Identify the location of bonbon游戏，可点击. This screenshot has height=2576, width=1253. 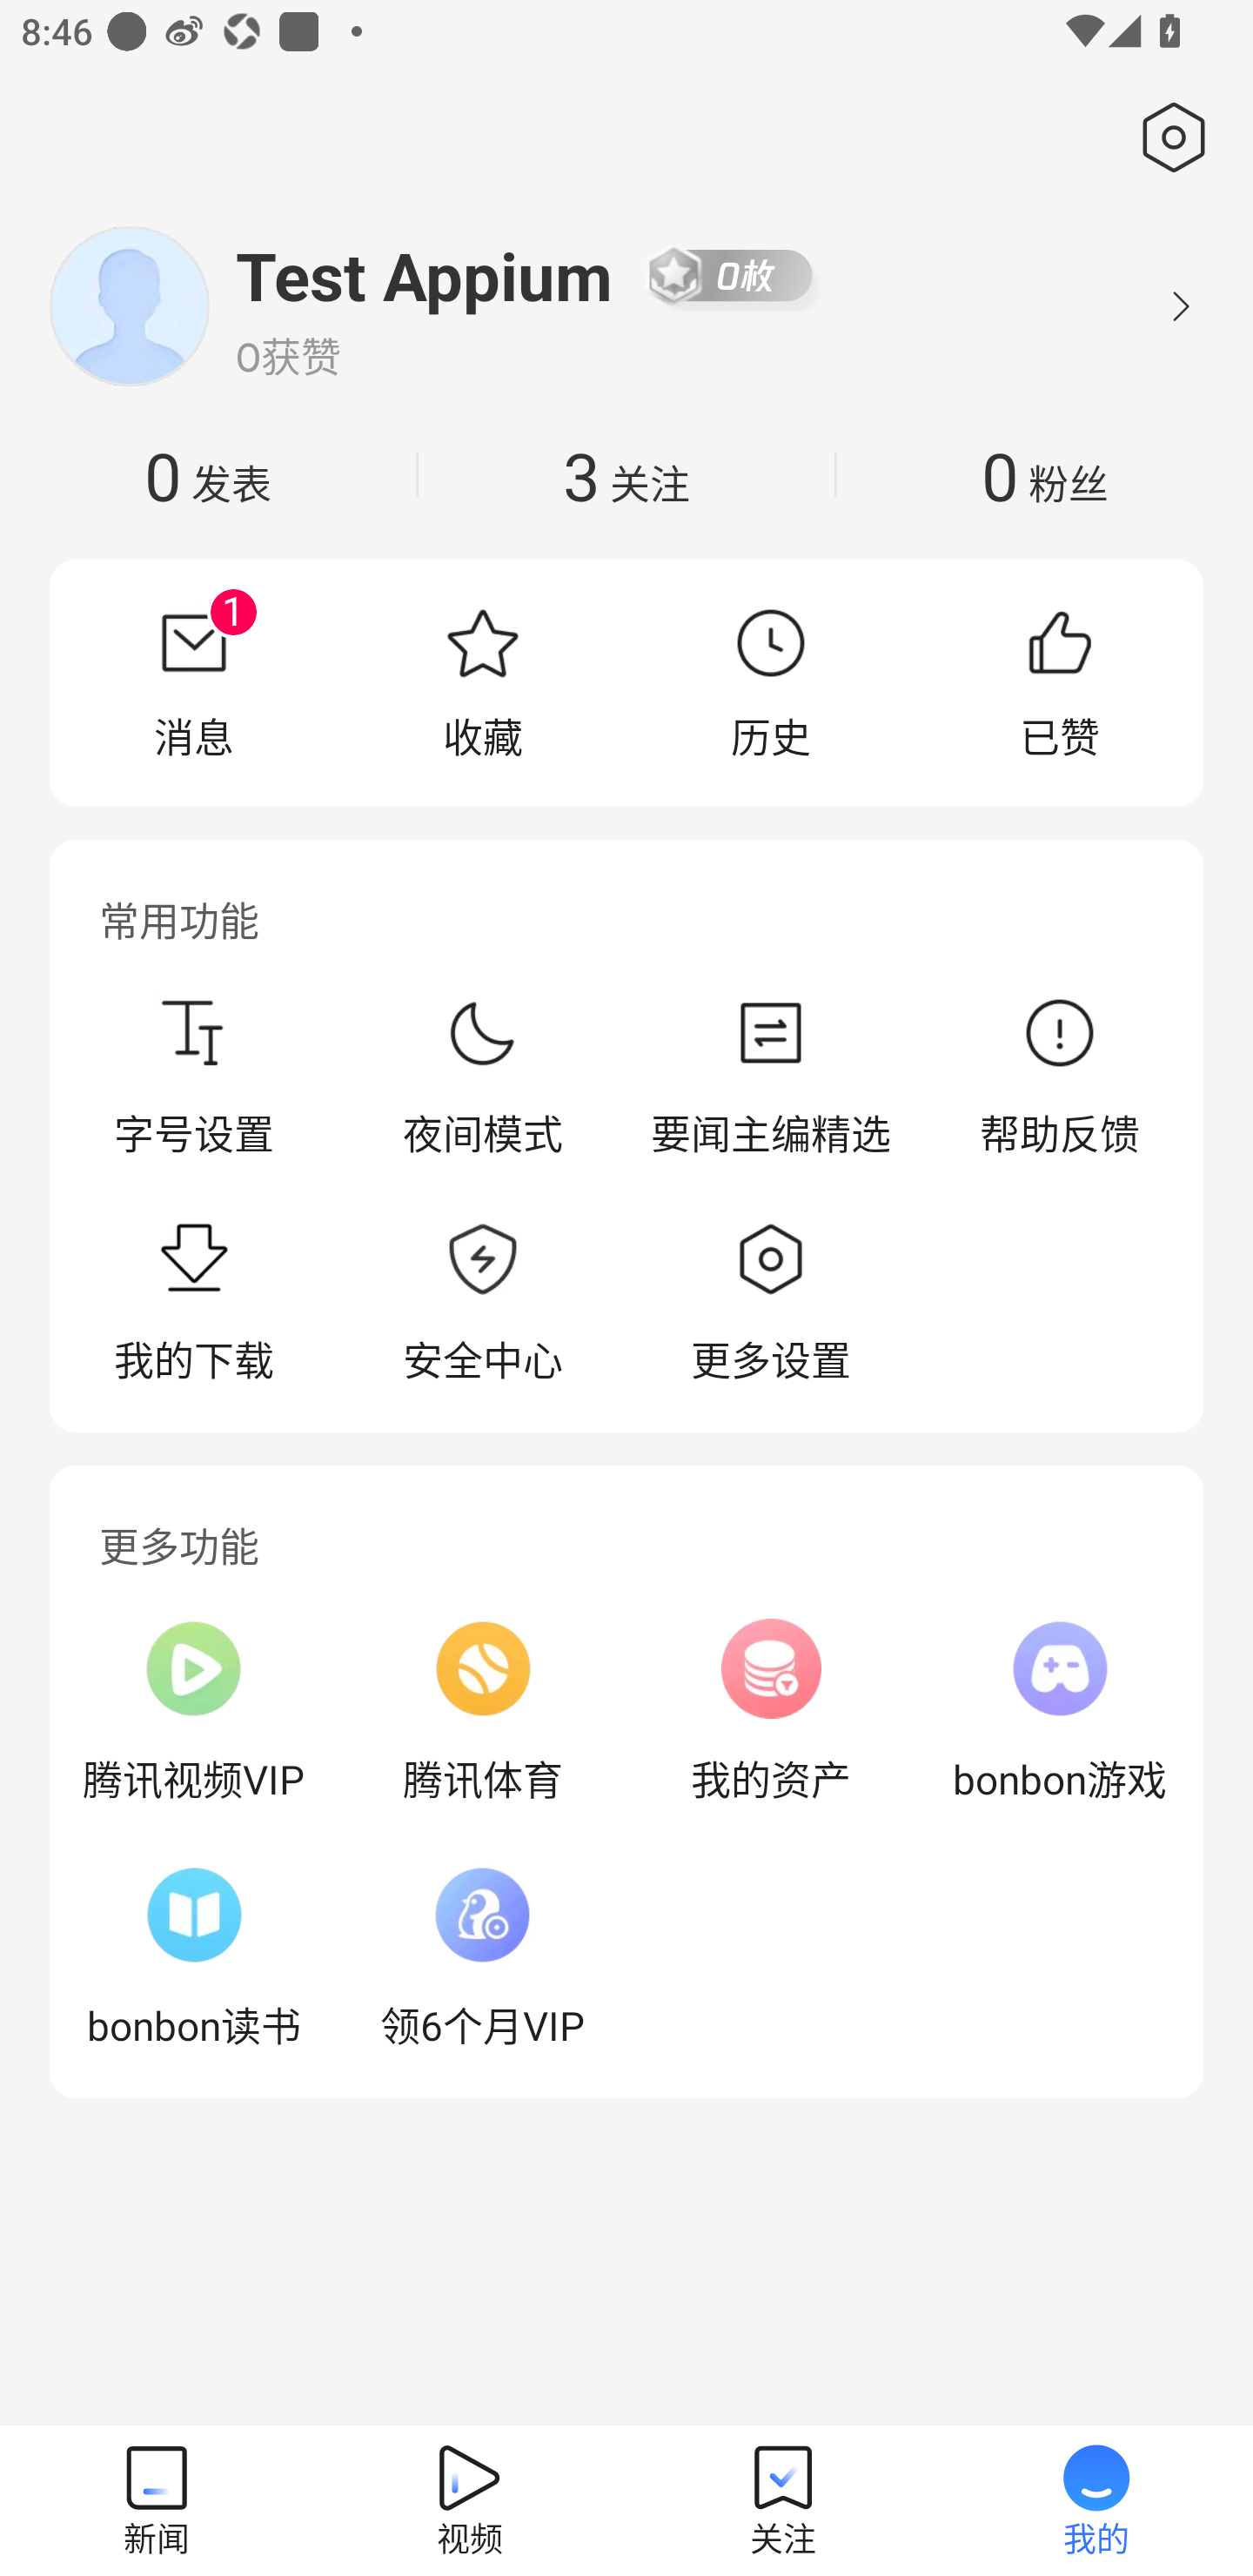
(1059, 1711).